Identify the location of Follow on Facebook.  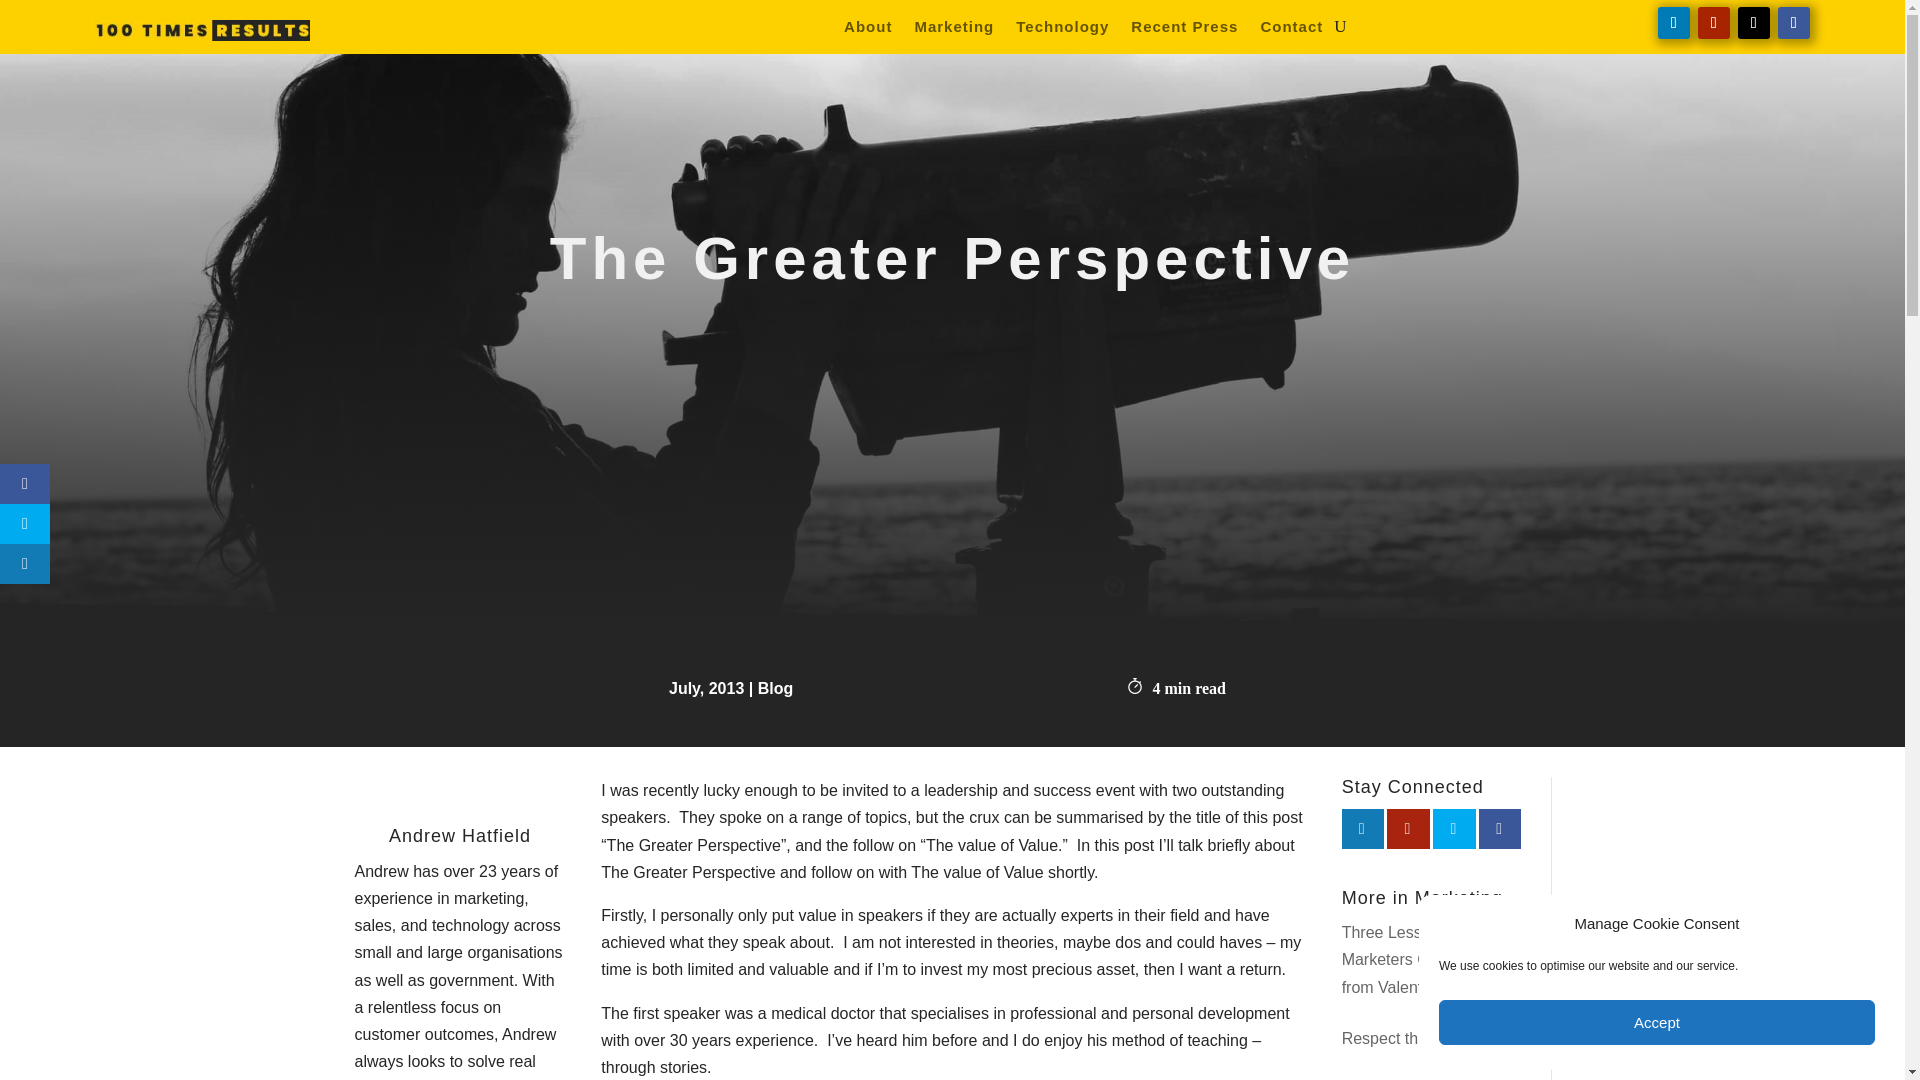
(1794, 22).